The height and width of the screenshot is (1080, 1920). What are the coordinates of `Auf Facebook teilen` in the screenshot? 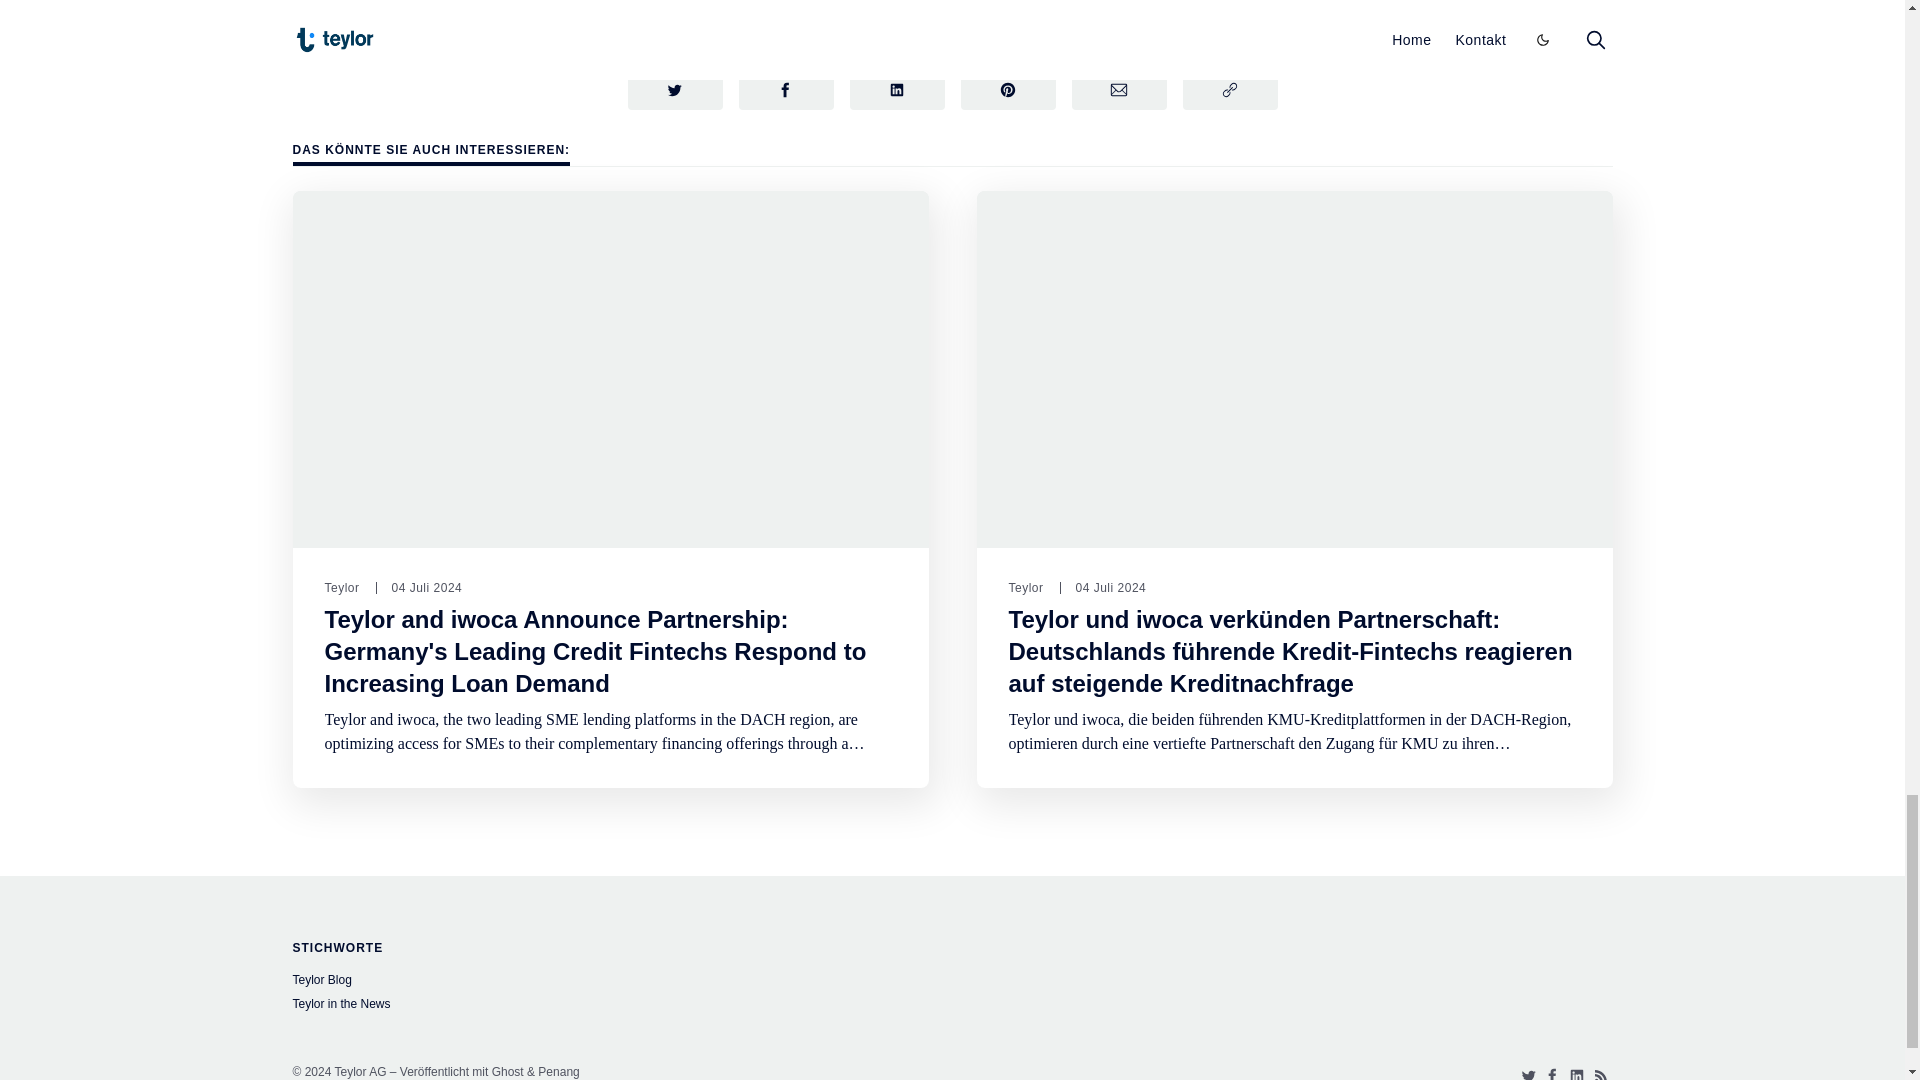 It's located at (785, 89).